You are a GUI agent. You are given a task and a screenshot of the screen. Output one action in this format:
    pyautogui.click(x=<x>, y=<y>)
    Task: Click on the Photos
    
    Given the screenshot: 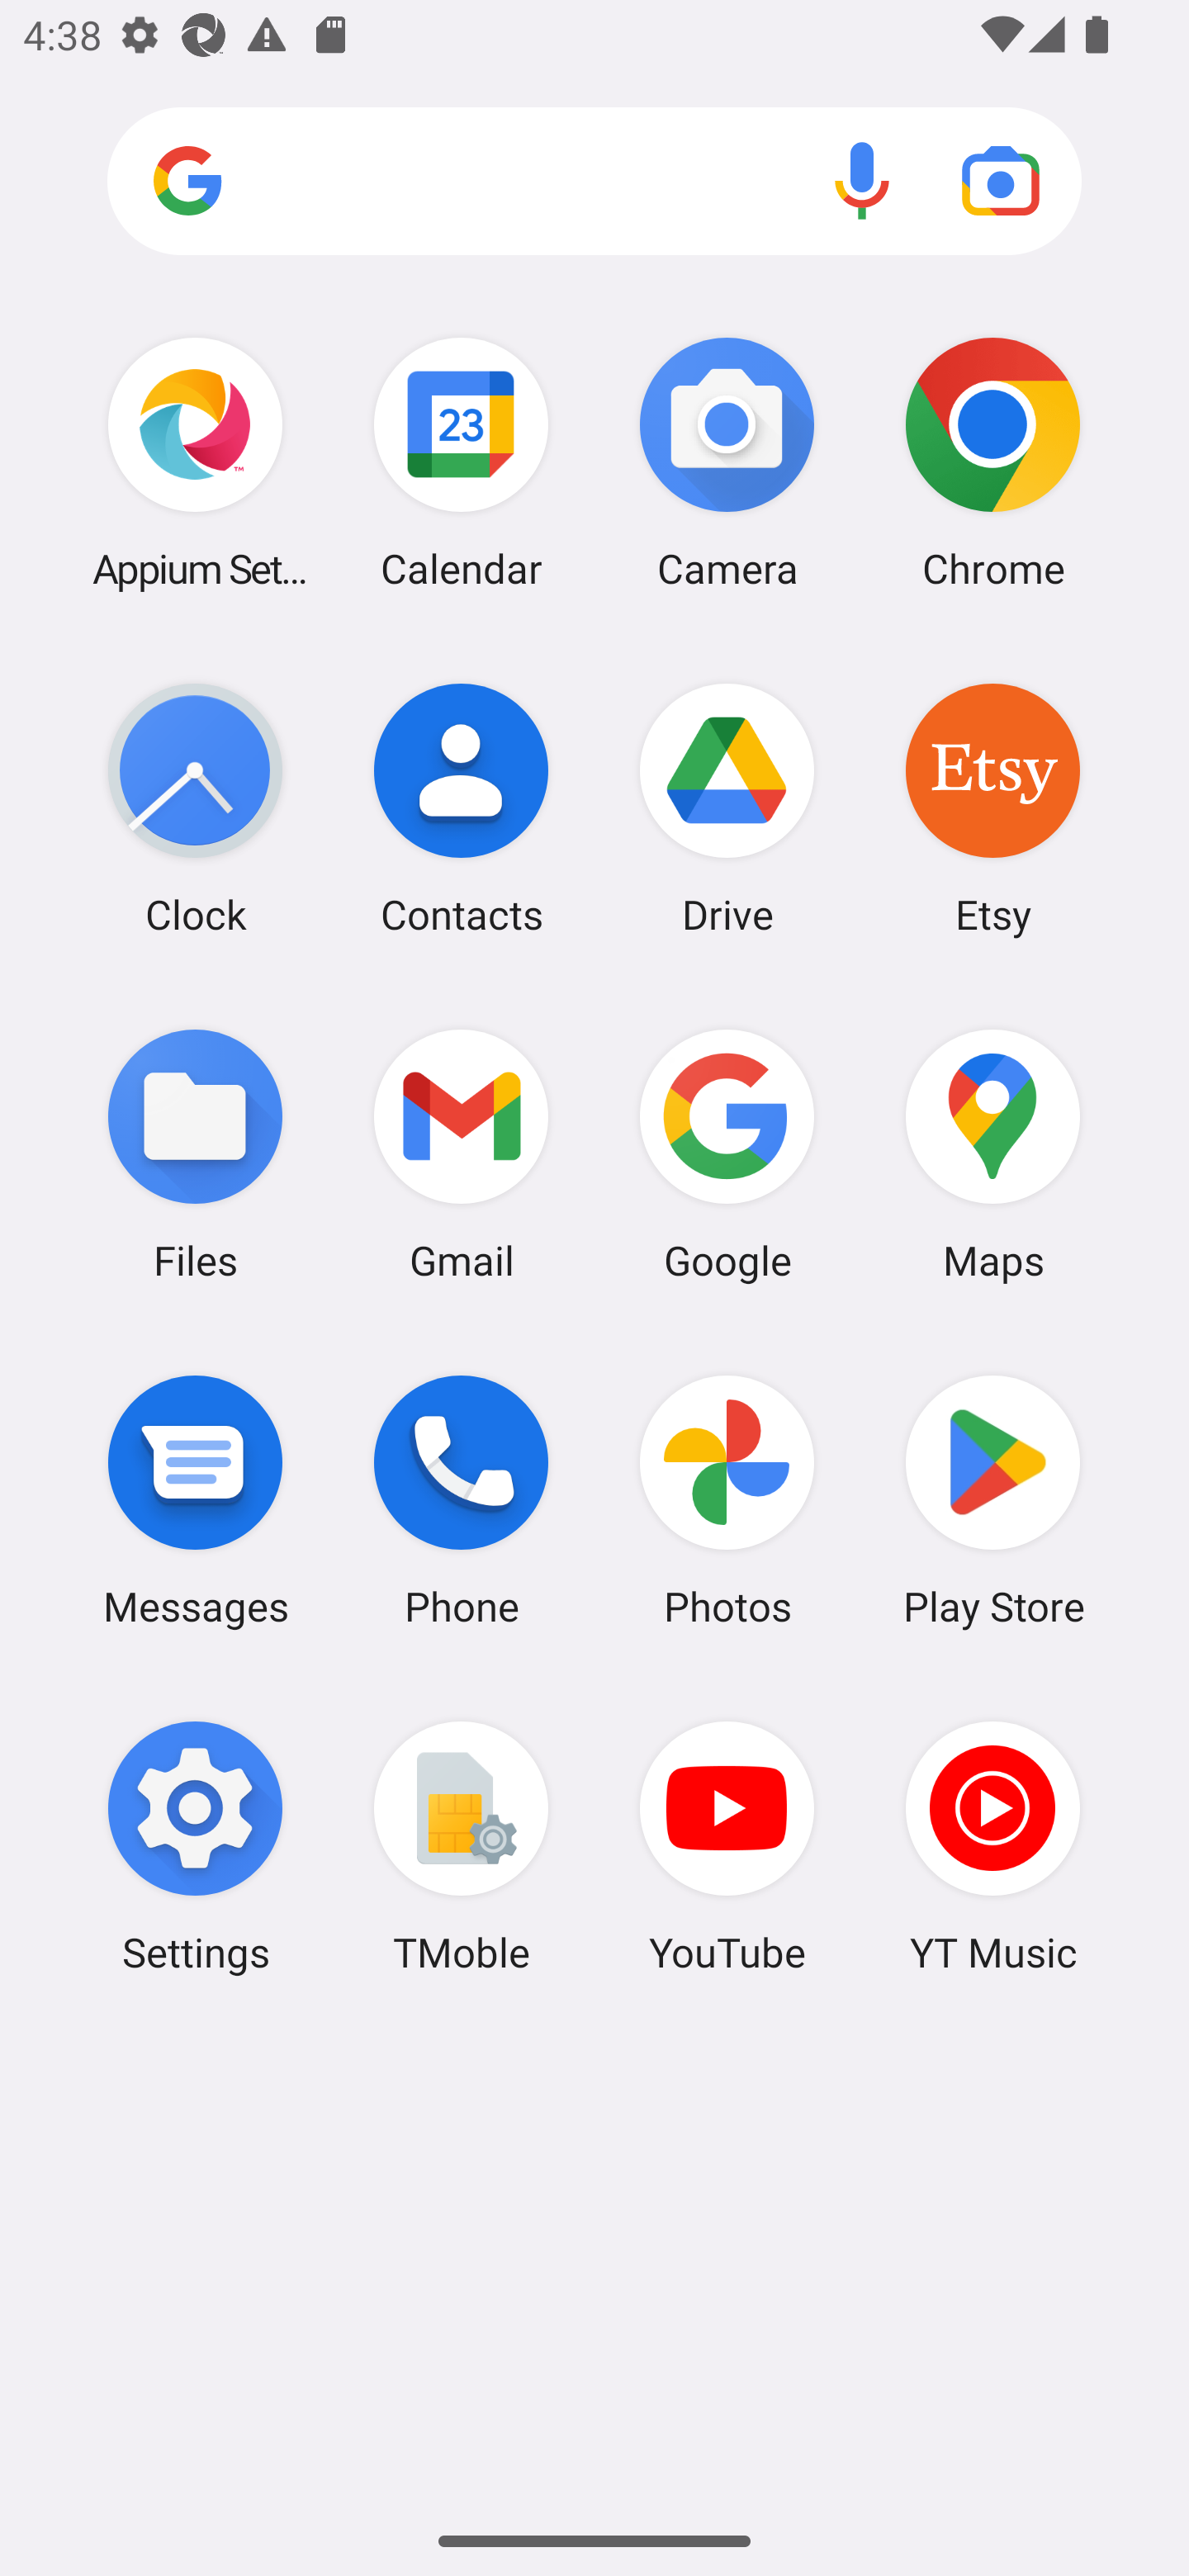 What is the action you would take?
    pyautogui.click(x=727, y=1500)
    